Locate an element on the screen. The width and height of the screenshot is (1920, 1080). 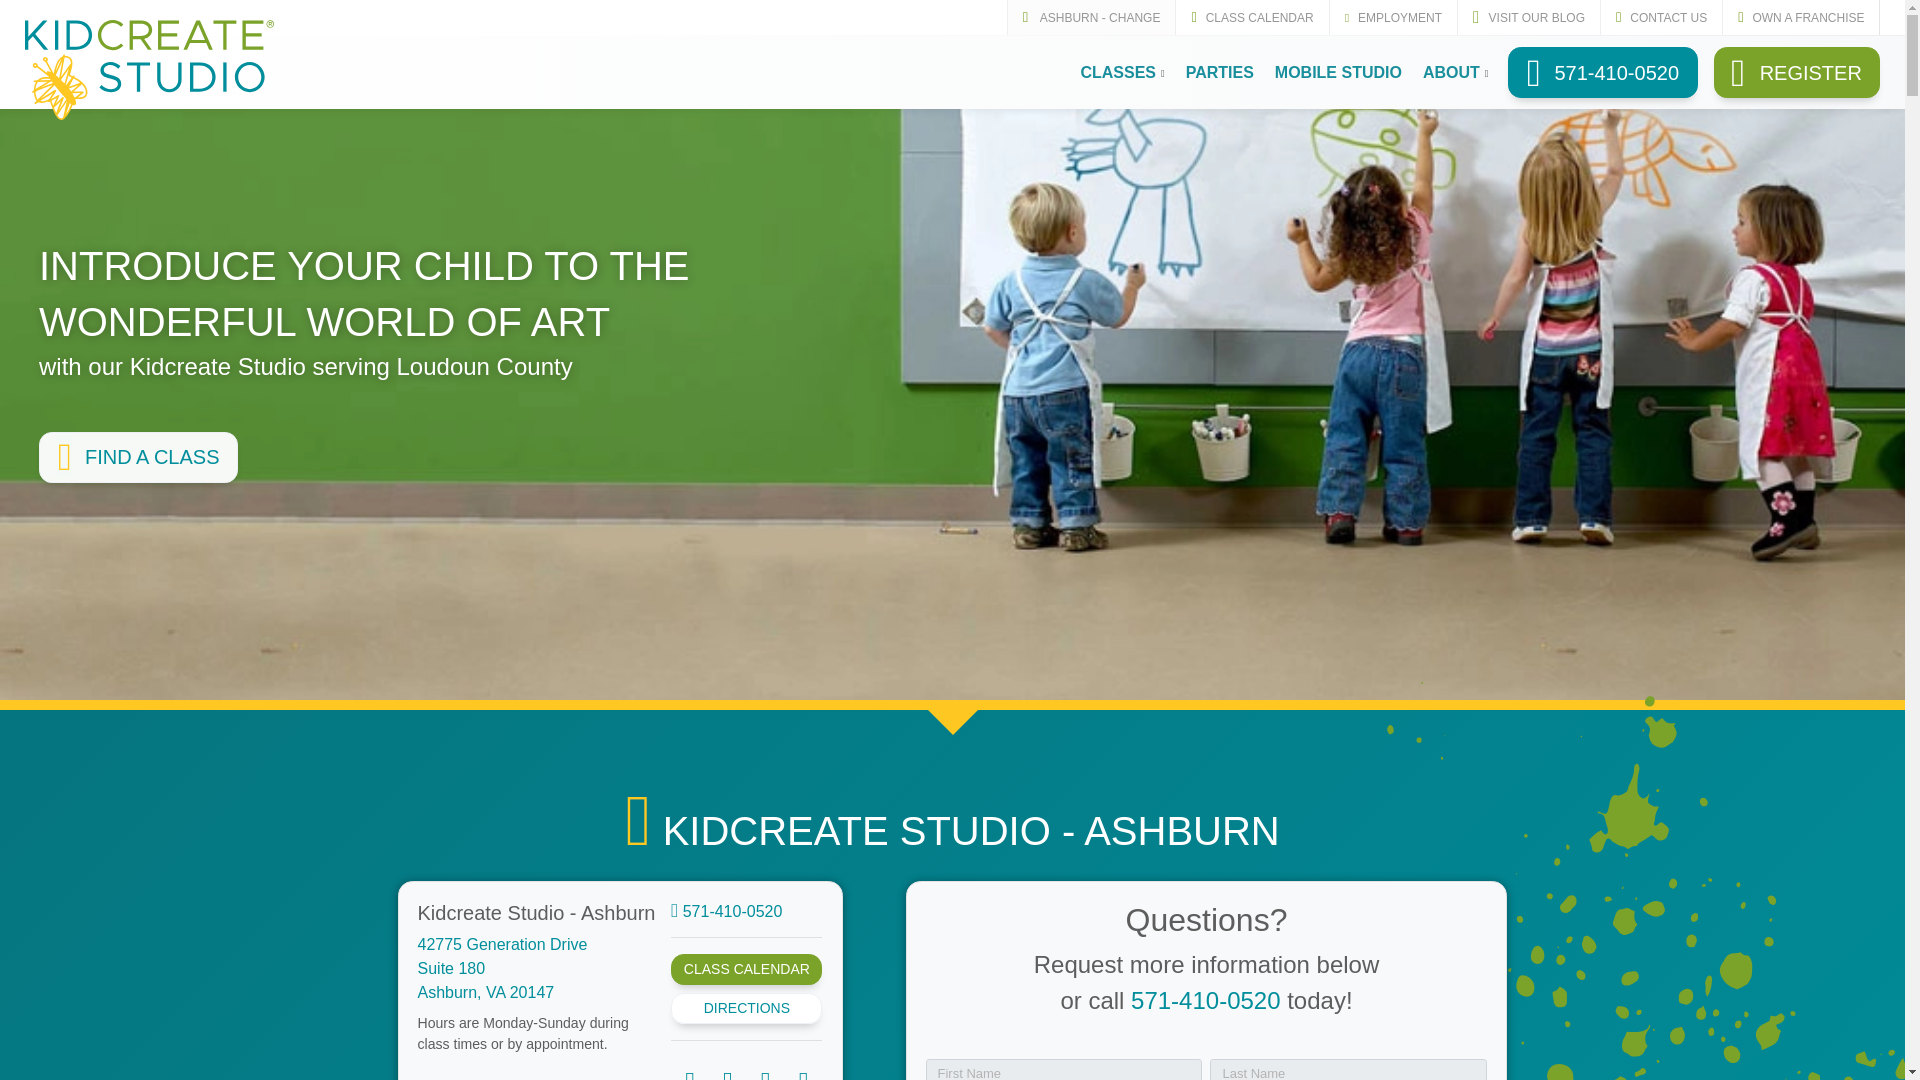
PARTIES is located at coordinates (1219, 72).